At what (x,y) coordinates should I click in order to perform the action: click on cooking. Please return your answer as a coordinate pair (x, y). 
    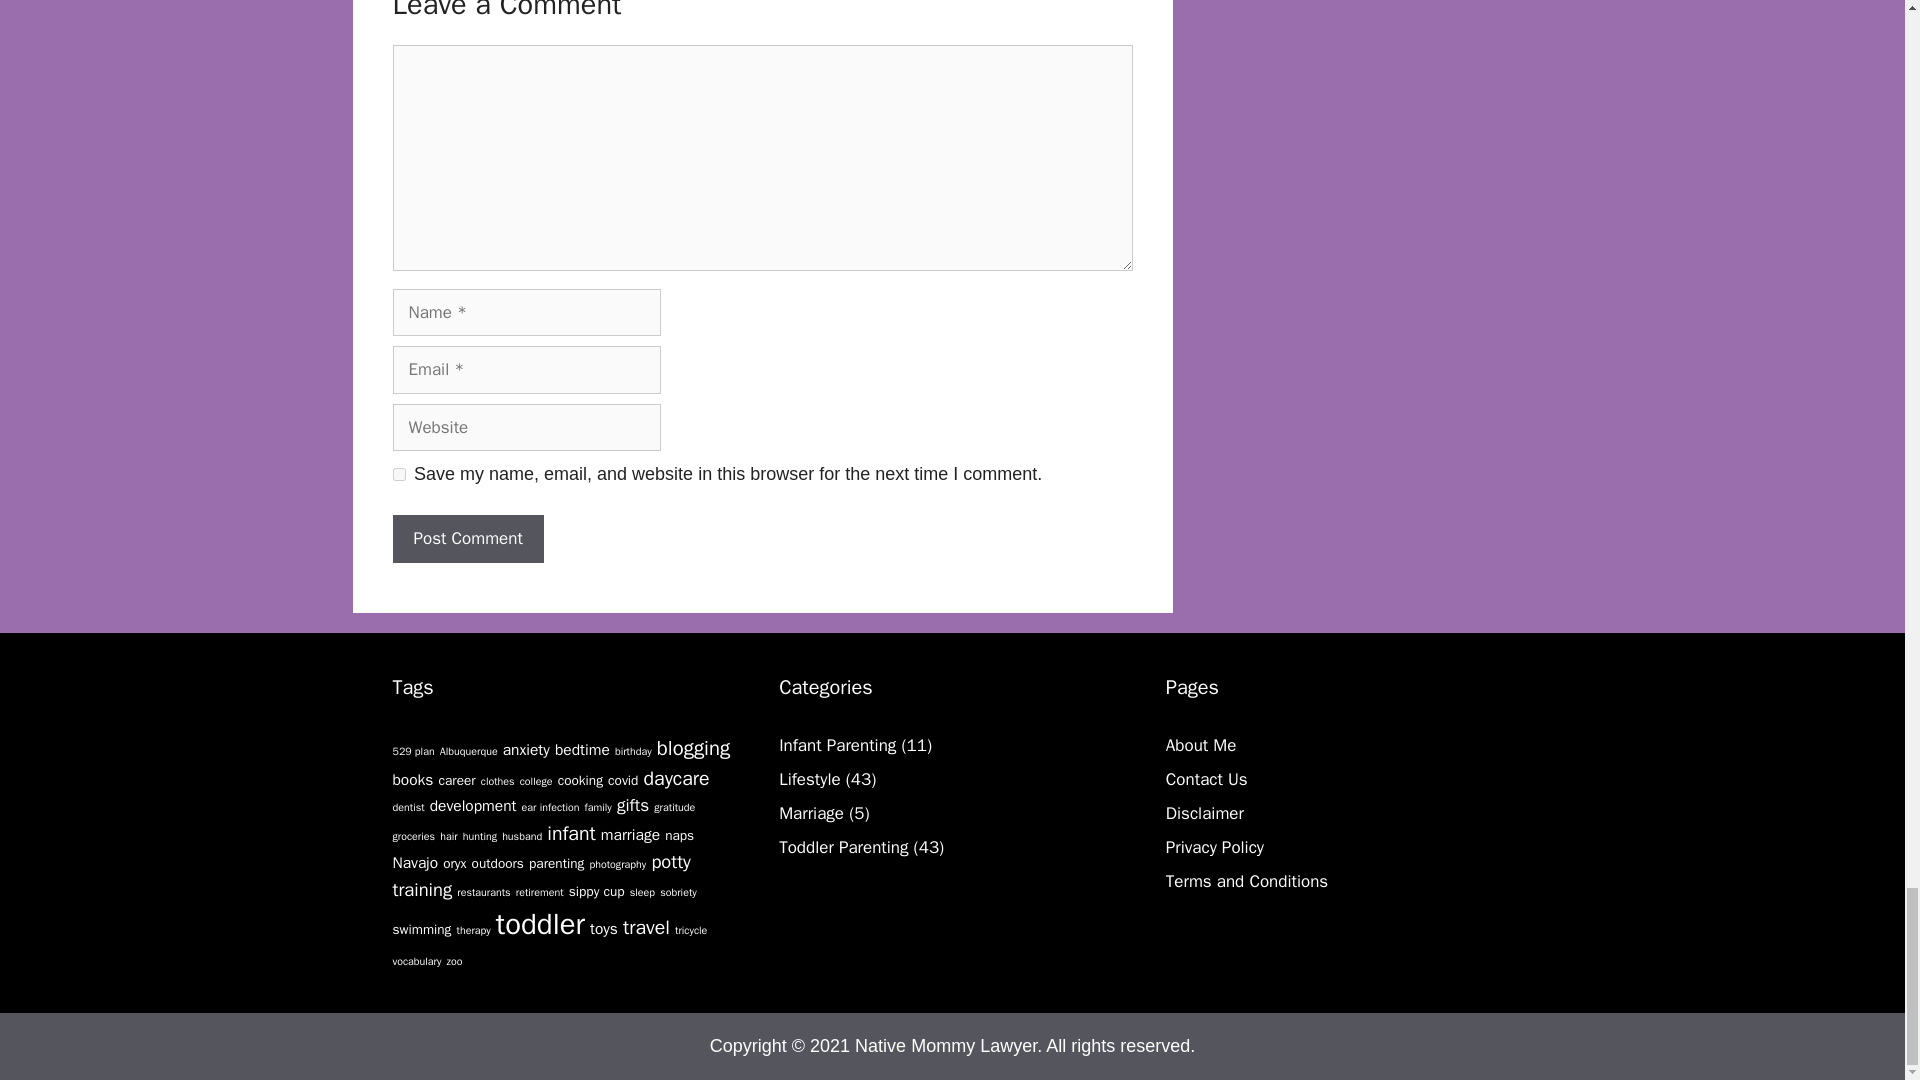
    Looking at the image, I should click on (580, 780).